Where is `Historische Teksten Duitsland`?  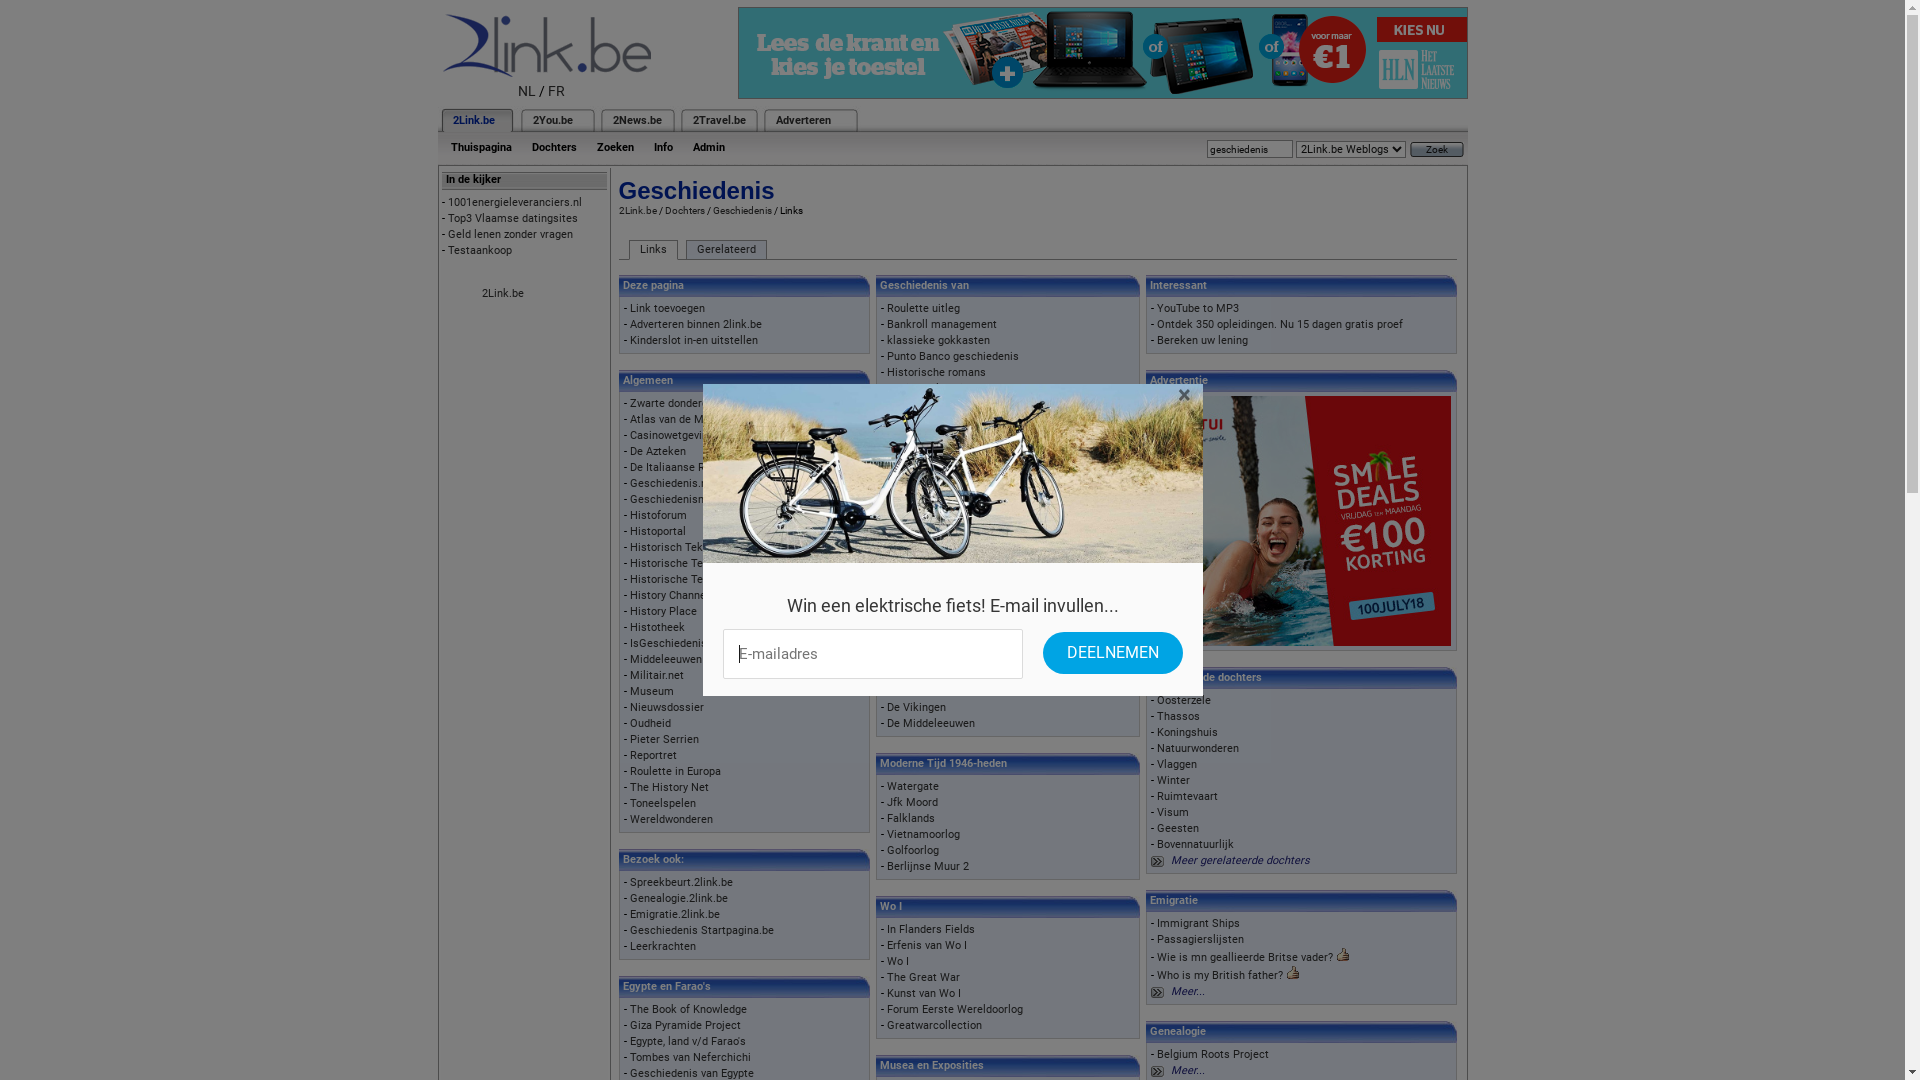 Historische Teksten Duitsland is located at coordinates (706, 580).